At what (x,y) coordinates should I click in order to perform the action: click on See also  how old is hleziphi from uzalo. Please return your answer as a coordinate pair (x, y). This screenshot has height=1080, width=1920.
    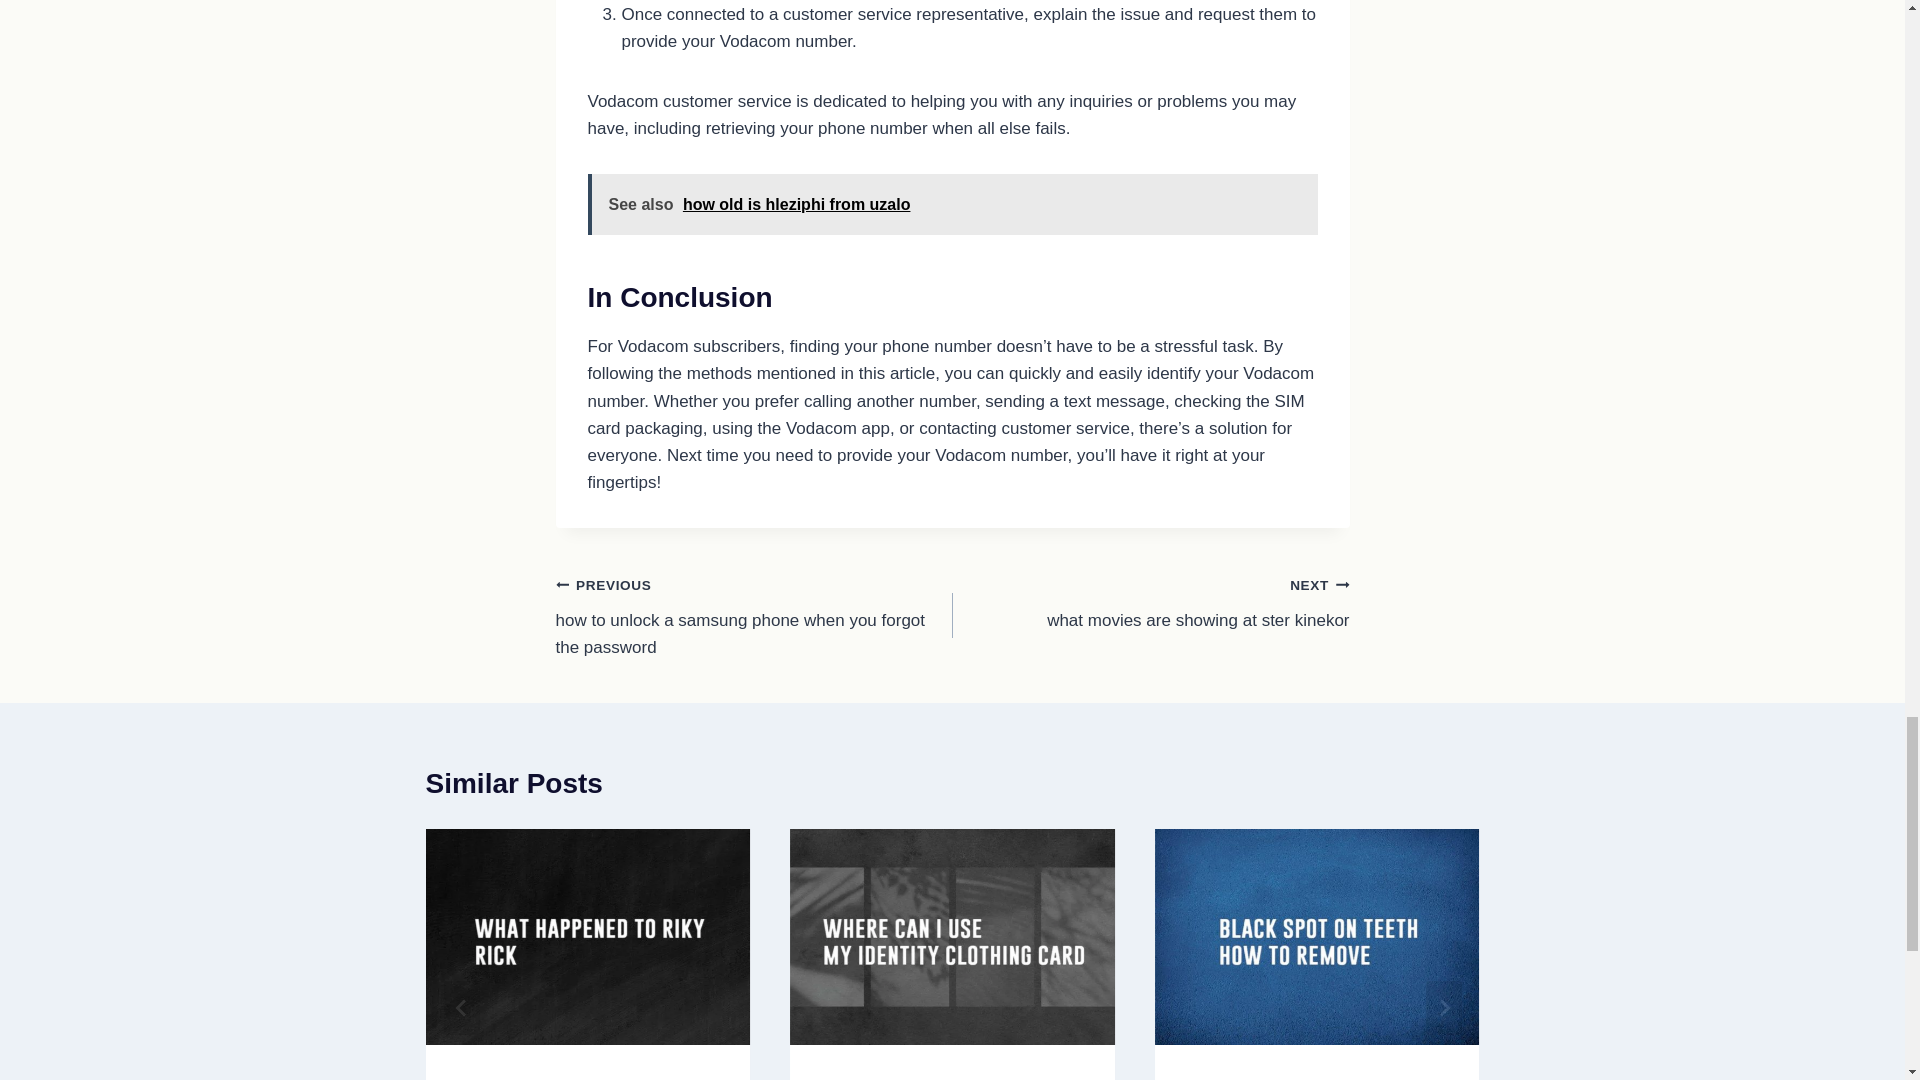
    Looking at the image, I should click on (952, 204).